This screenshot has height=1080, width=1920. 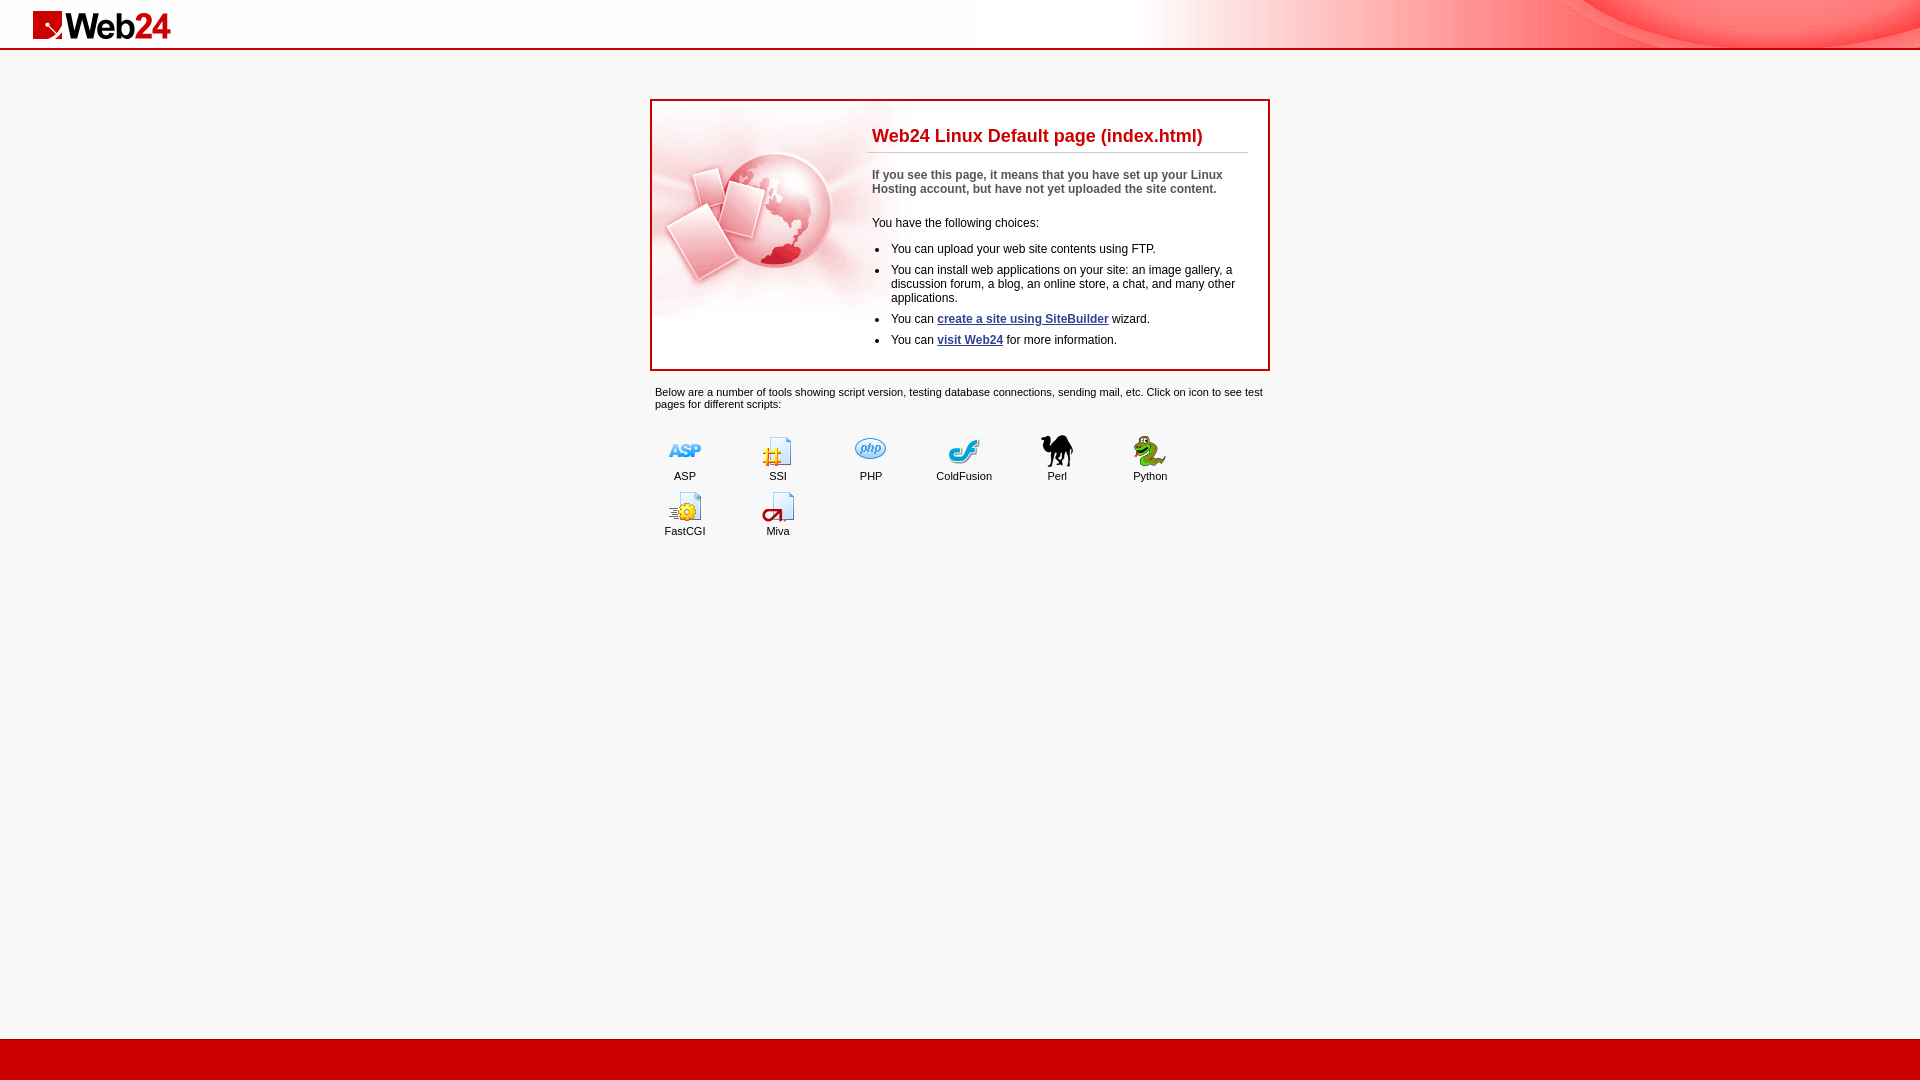 I want to click on create a site using SiteBuilder, so click(x=1022, y=318).